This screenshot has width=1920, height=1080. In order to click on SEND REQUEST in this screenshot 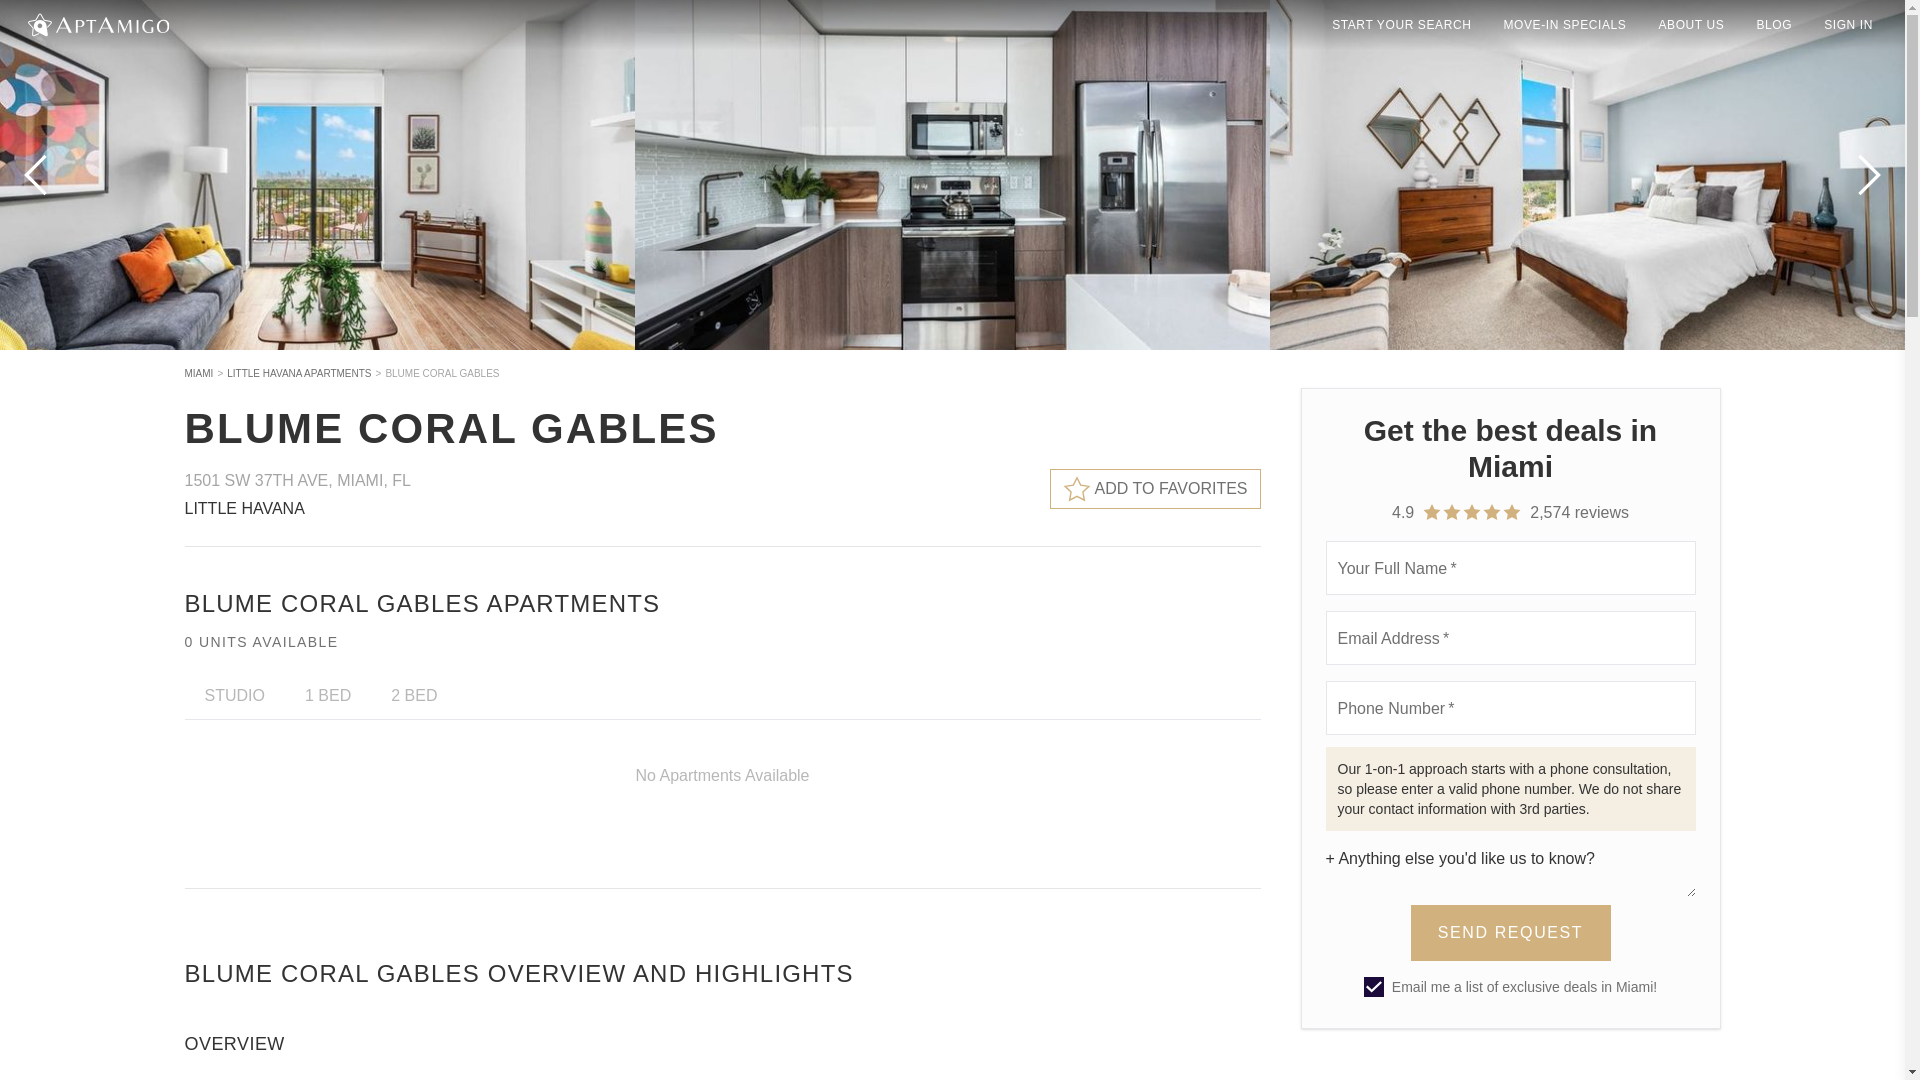, I will do `click(1510, 933)`.